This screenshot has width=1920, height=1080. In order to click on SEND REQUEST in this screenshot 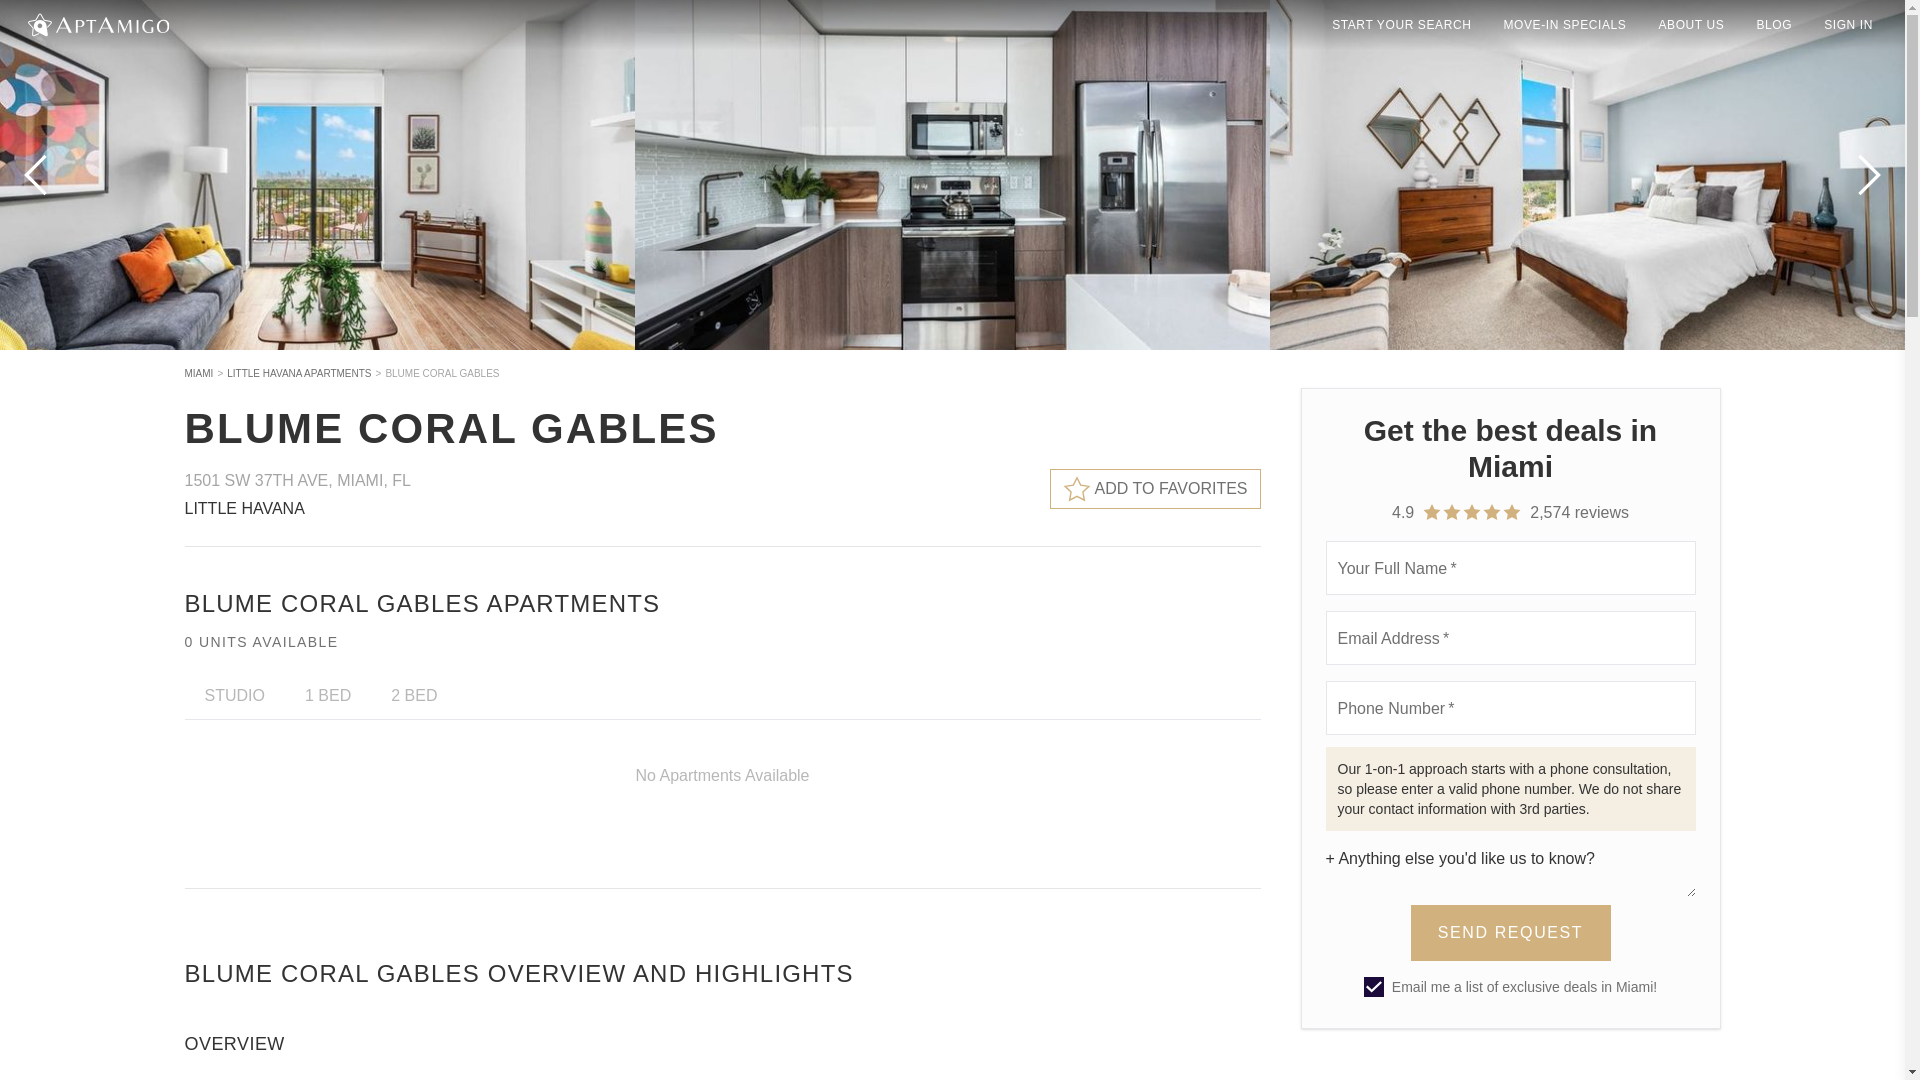, I will do `click(1510, 933)`.